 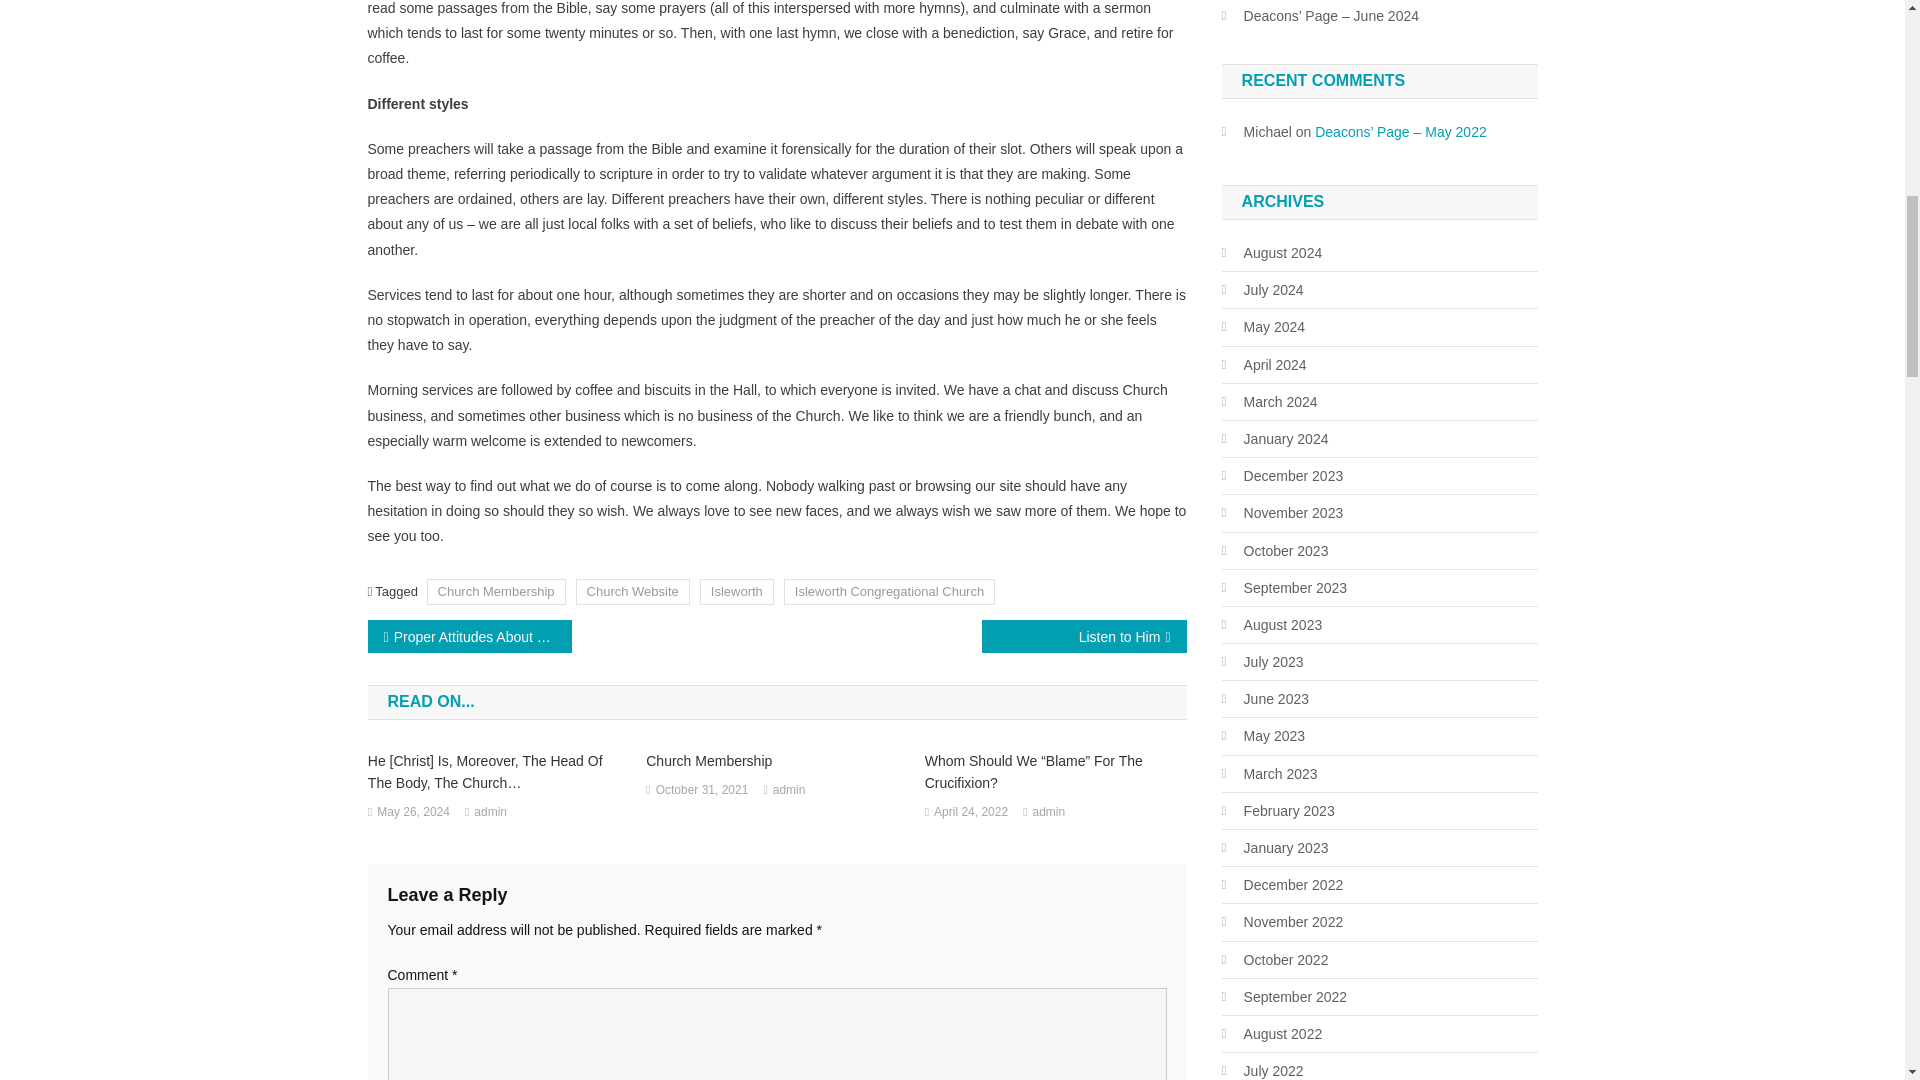 What do you see at coordinates (888, 590) in the screenshot?
I see `Isleworth Congregational Church` at bounding box center [888, 590].